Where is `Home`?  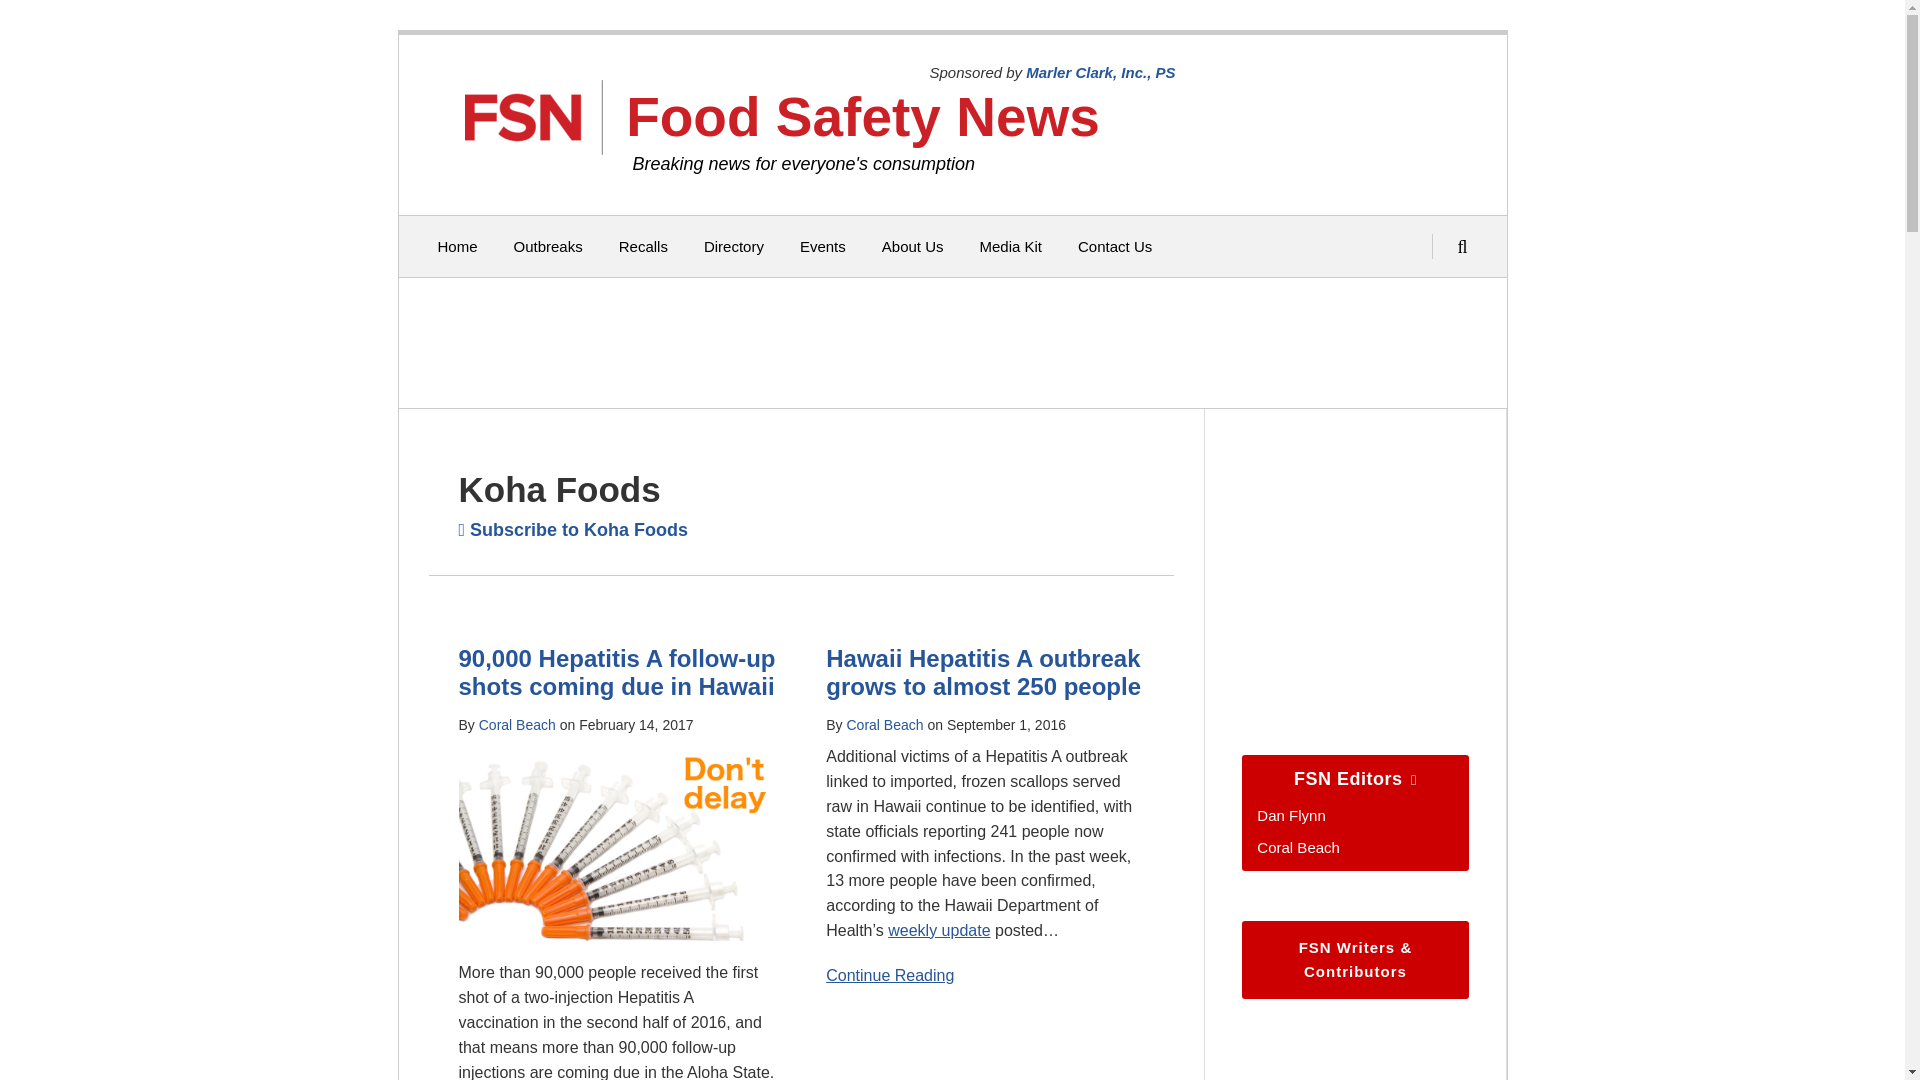 Home is located at coordinates (458, 247).